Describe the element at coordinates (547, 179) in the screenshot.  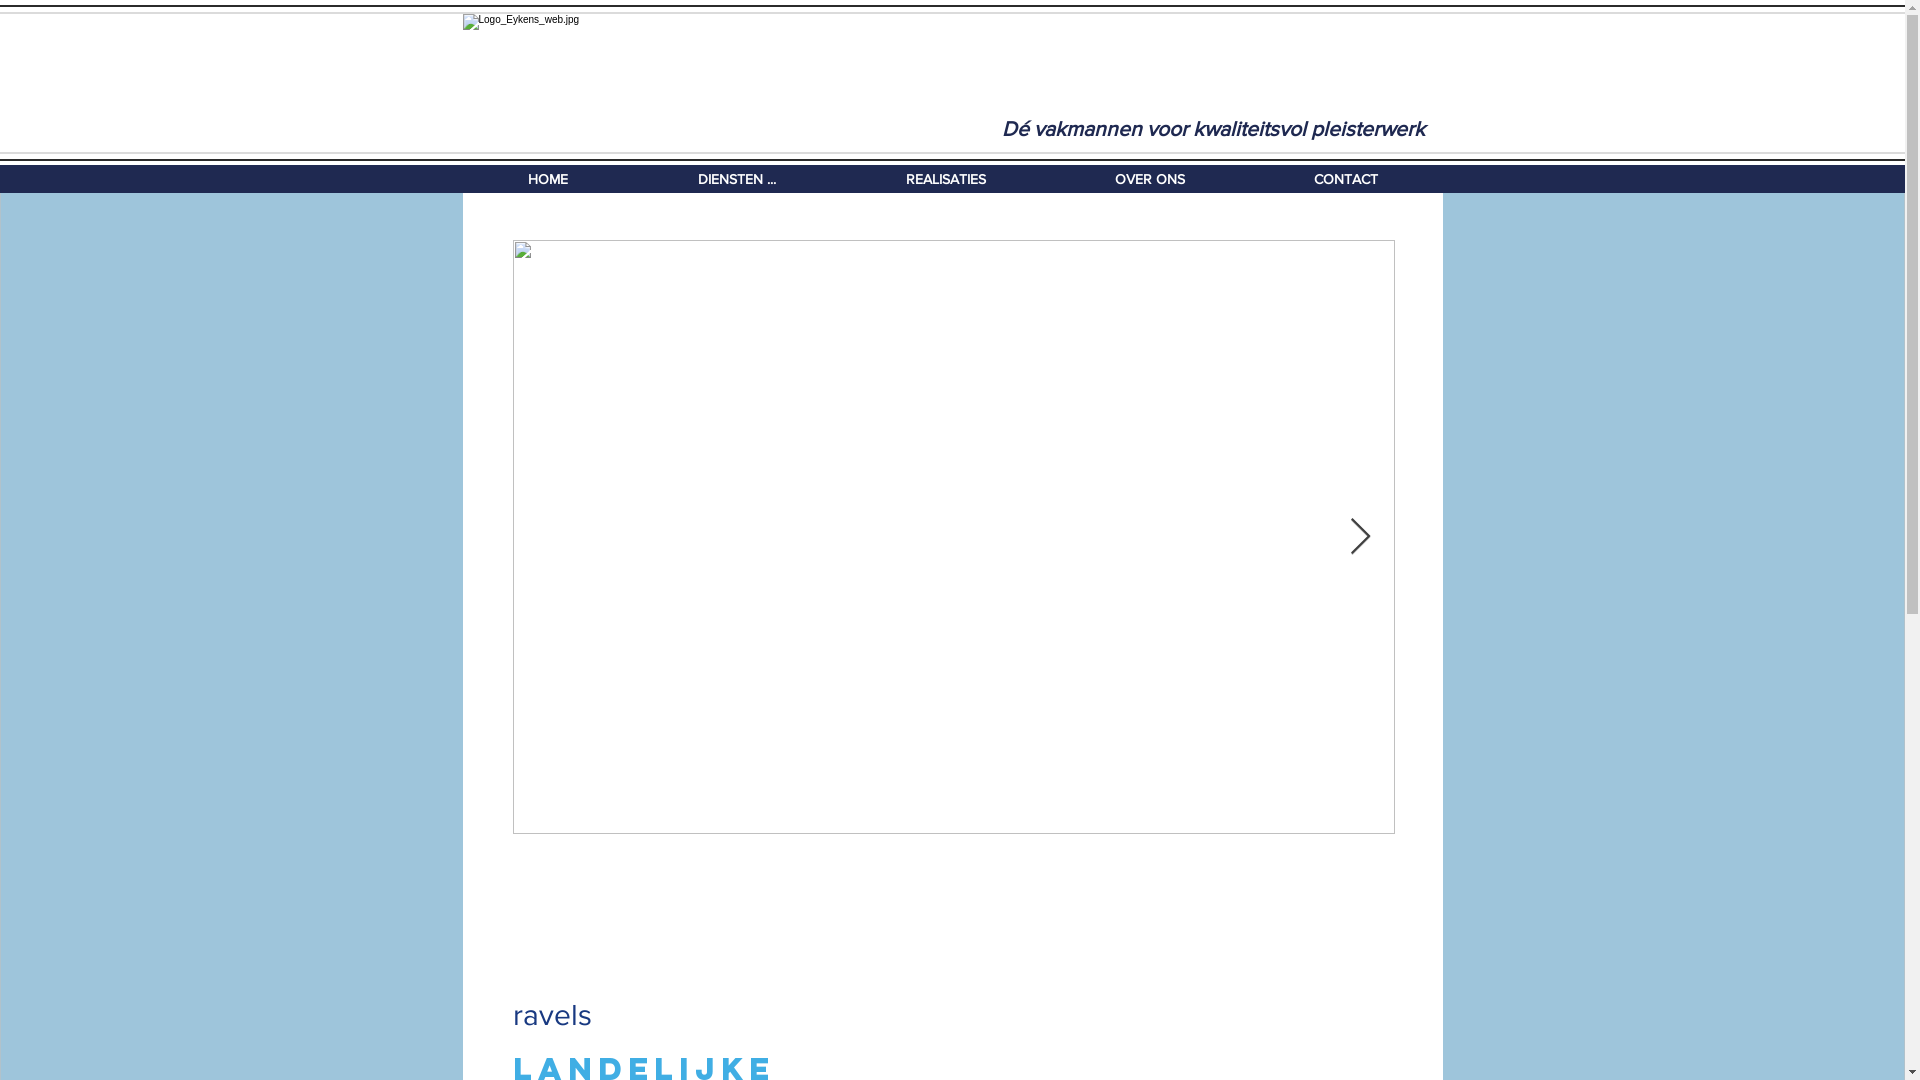
I see `HOME` at that location.